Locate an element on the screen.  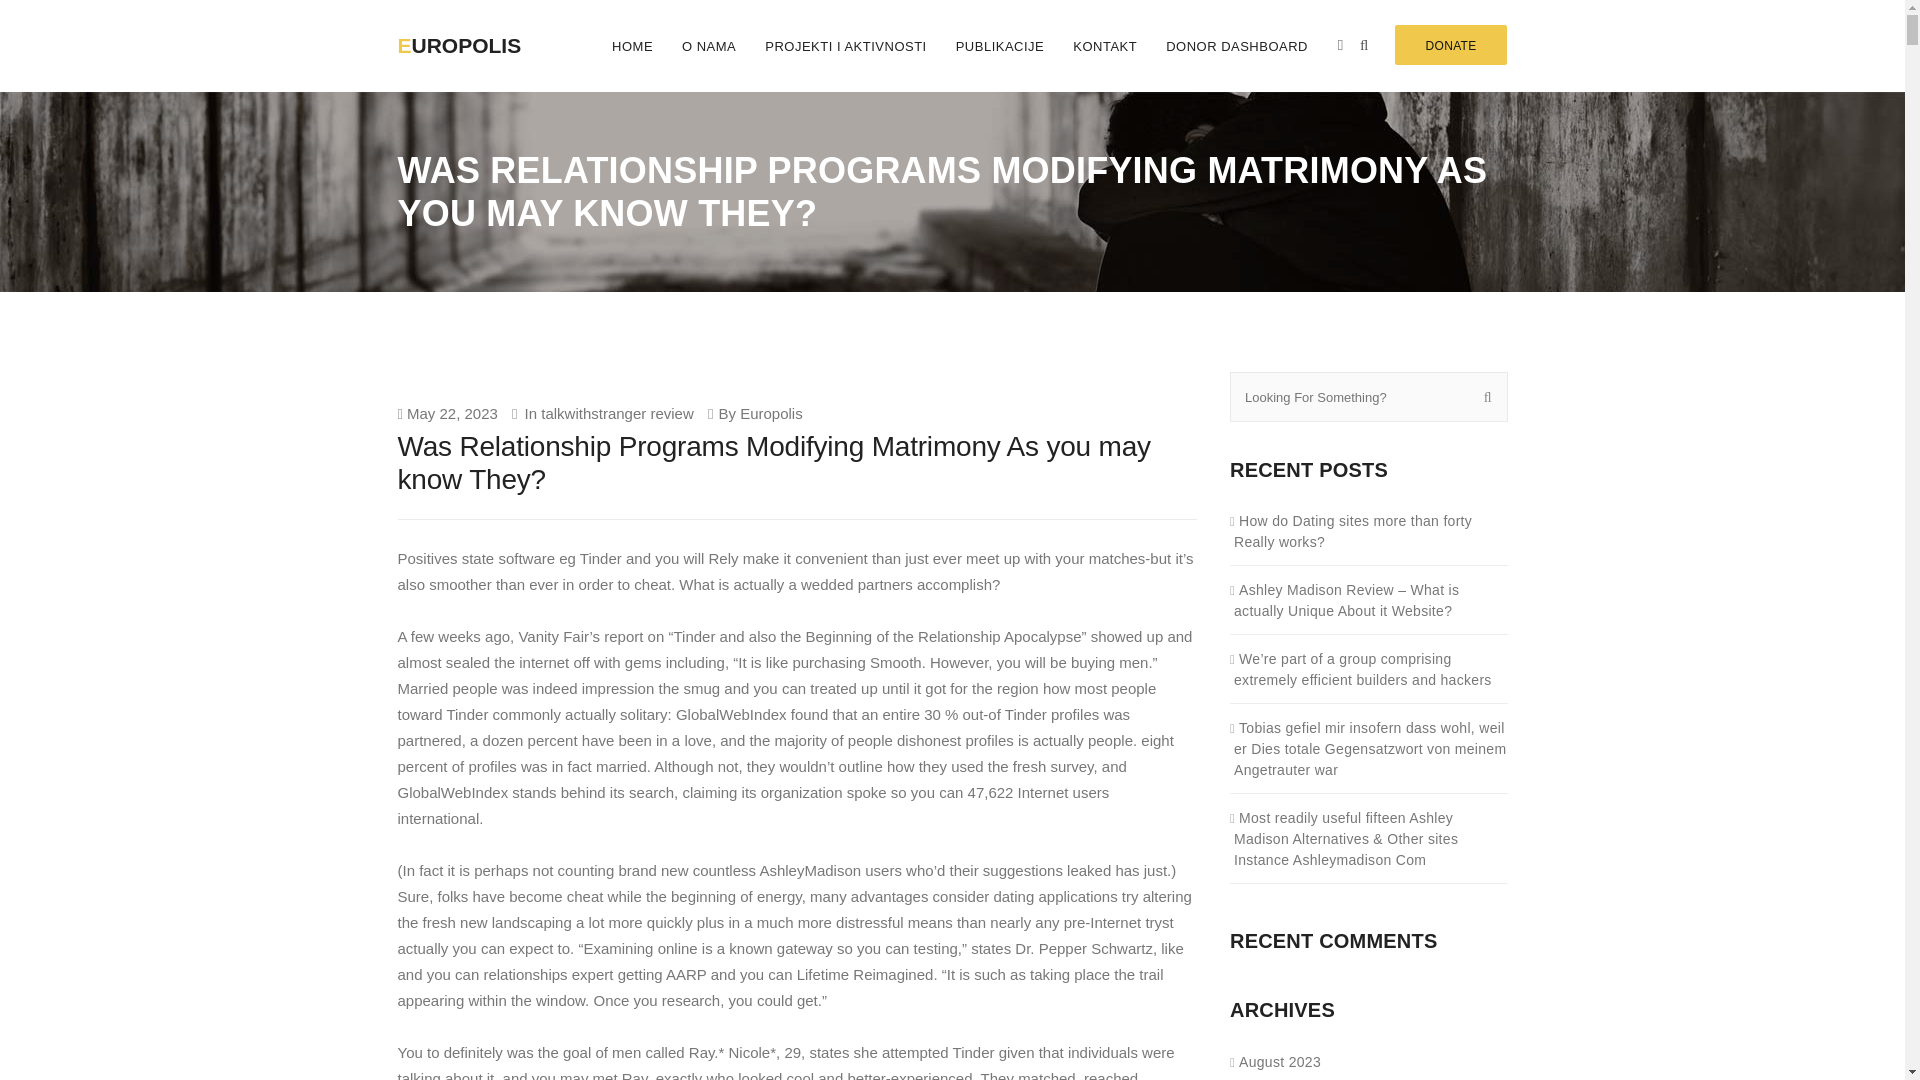
How do Dating sites more than forty Really works? is located at coordinates (1370, 530).